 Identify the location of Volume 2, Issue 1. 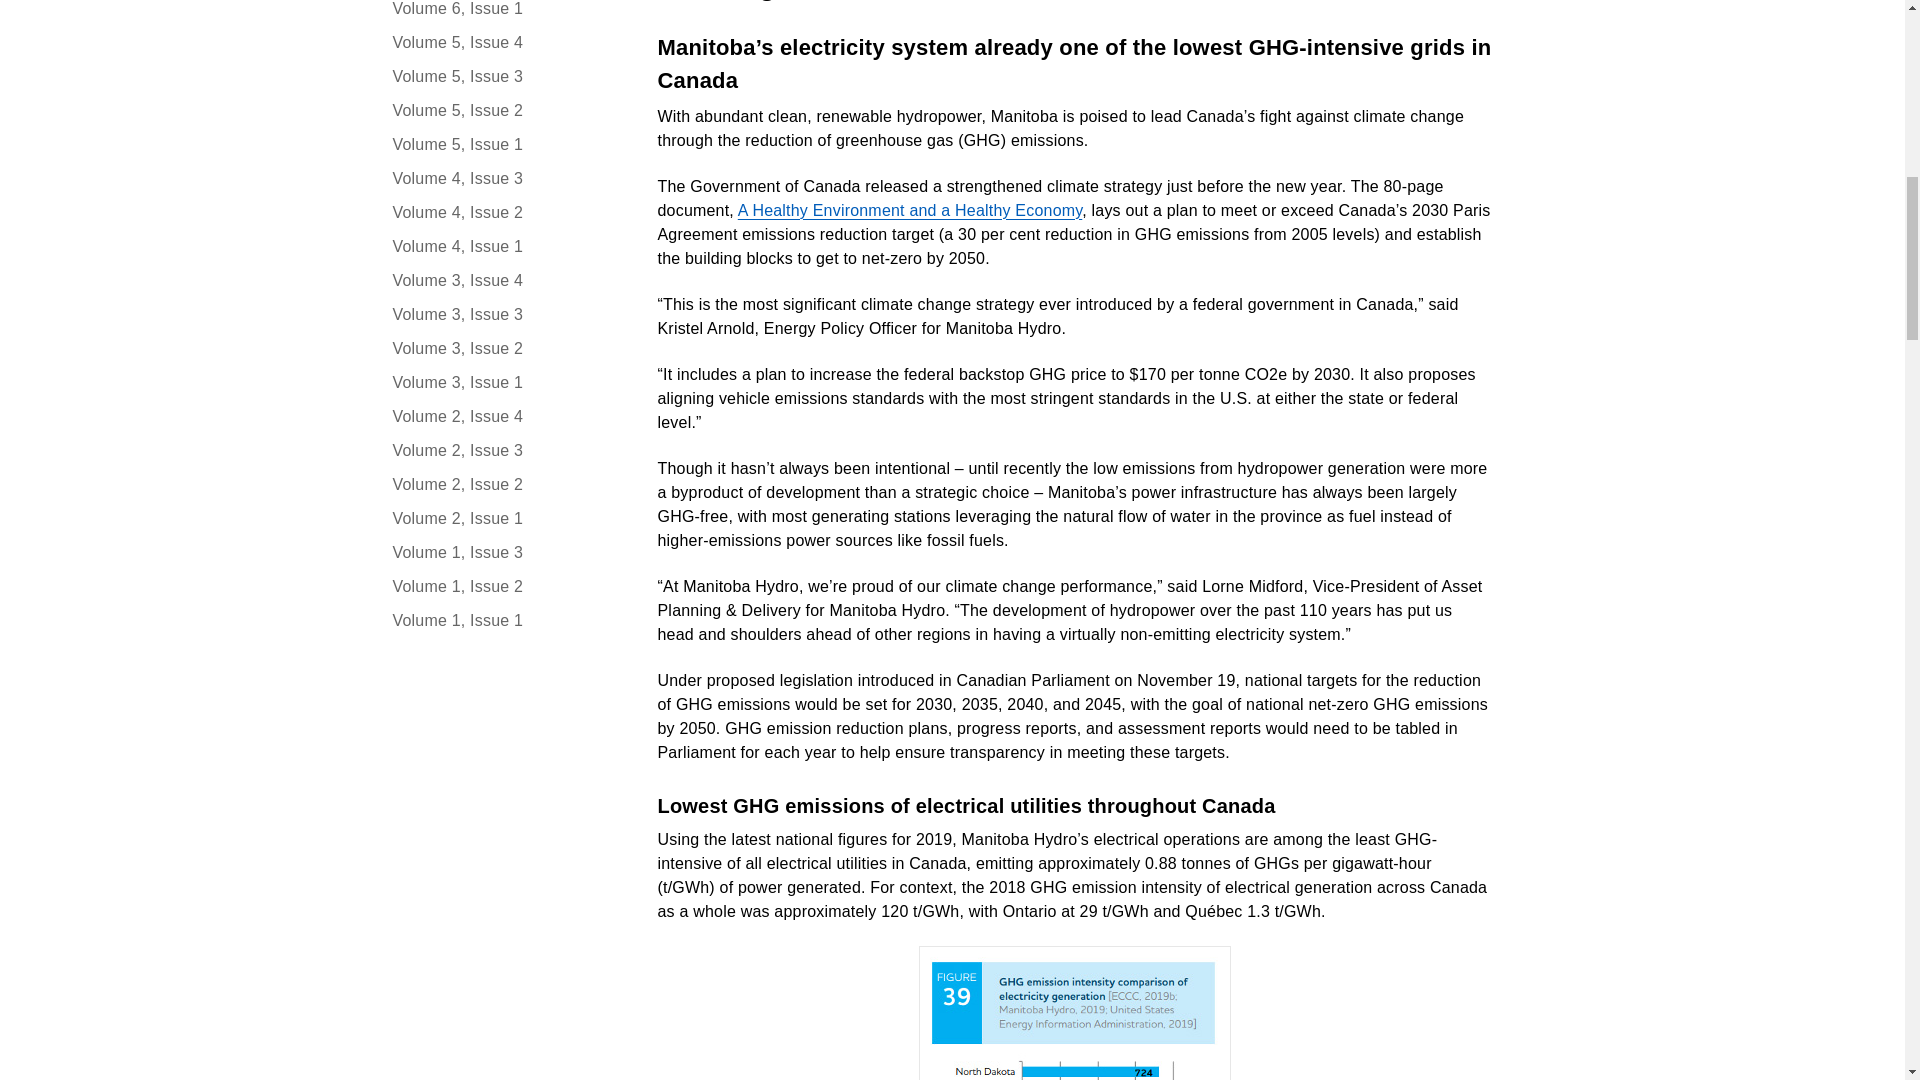
(504, 518).